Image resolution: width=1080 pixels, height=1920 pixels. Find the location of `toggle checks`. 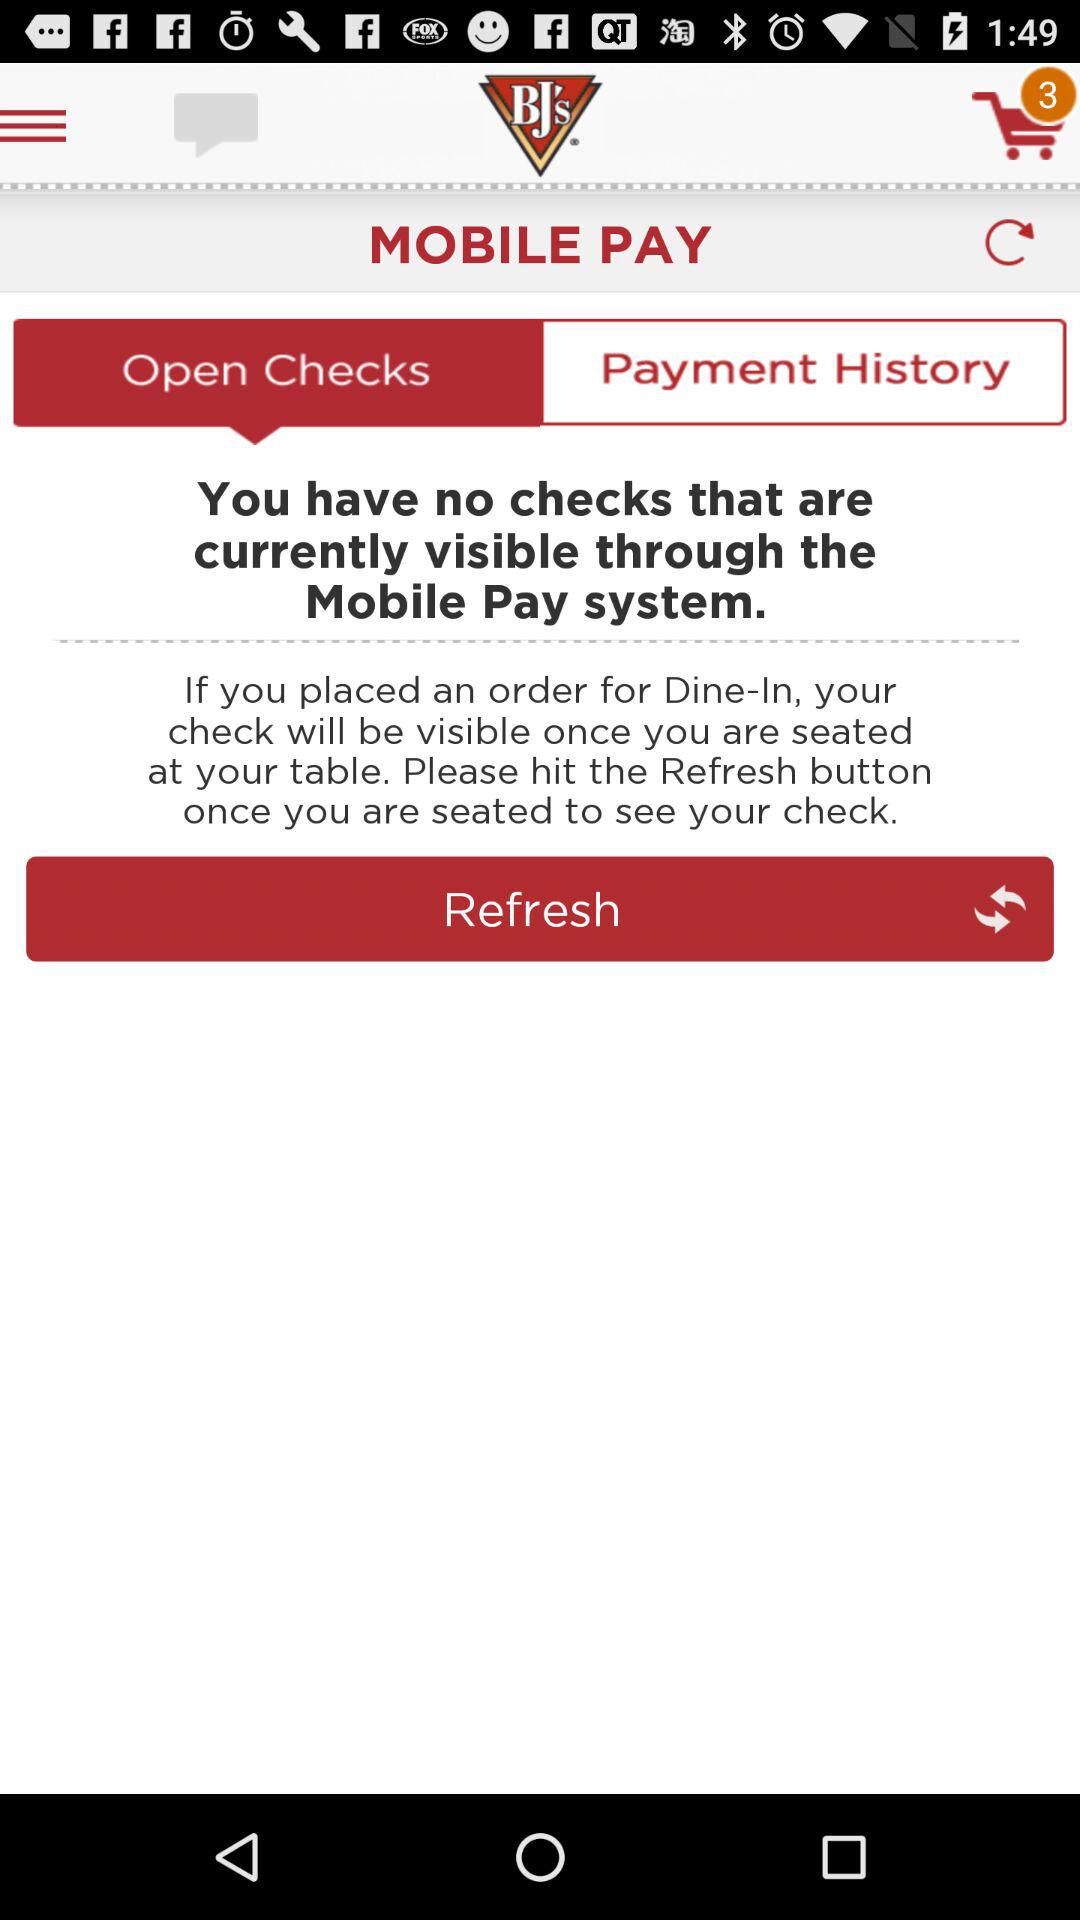

toggle checks is located at coordinates (276, 381).